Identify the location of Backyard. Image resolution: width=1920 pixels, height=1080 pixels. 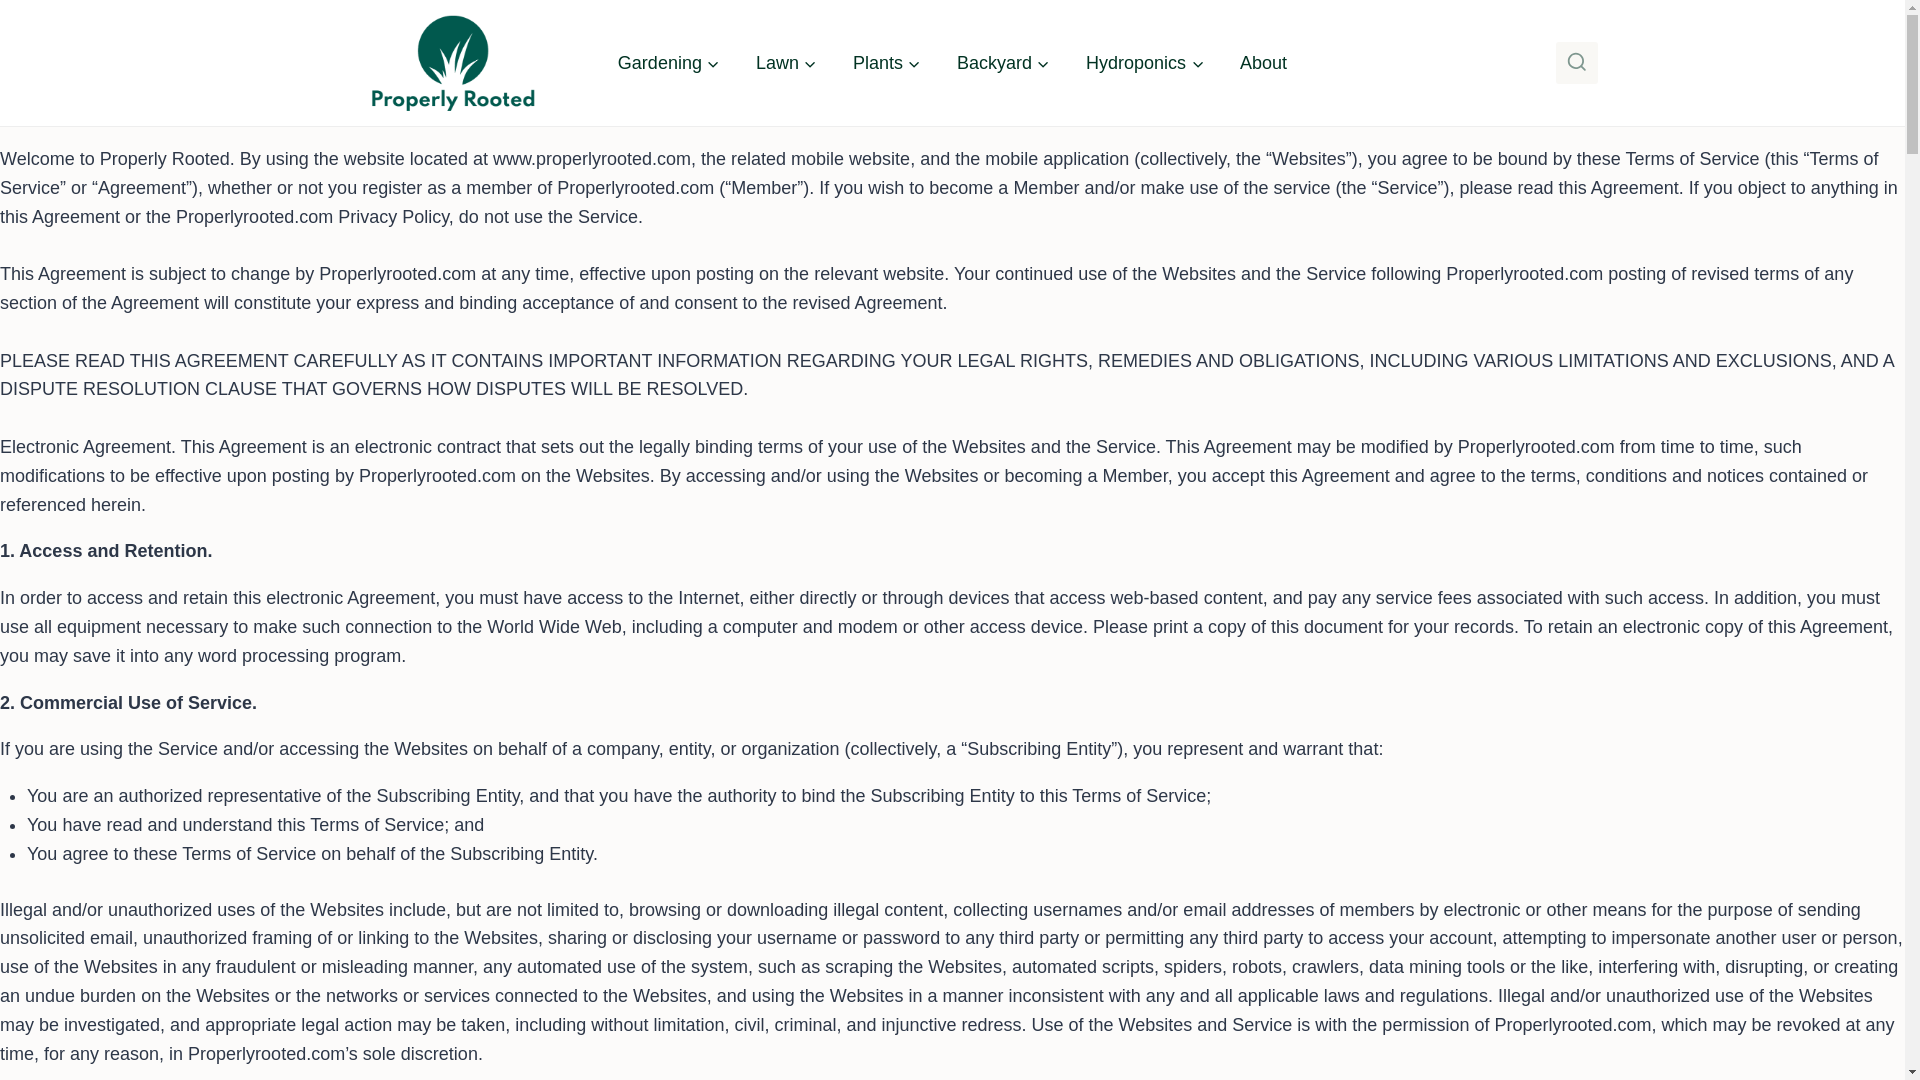
(1002, 62).